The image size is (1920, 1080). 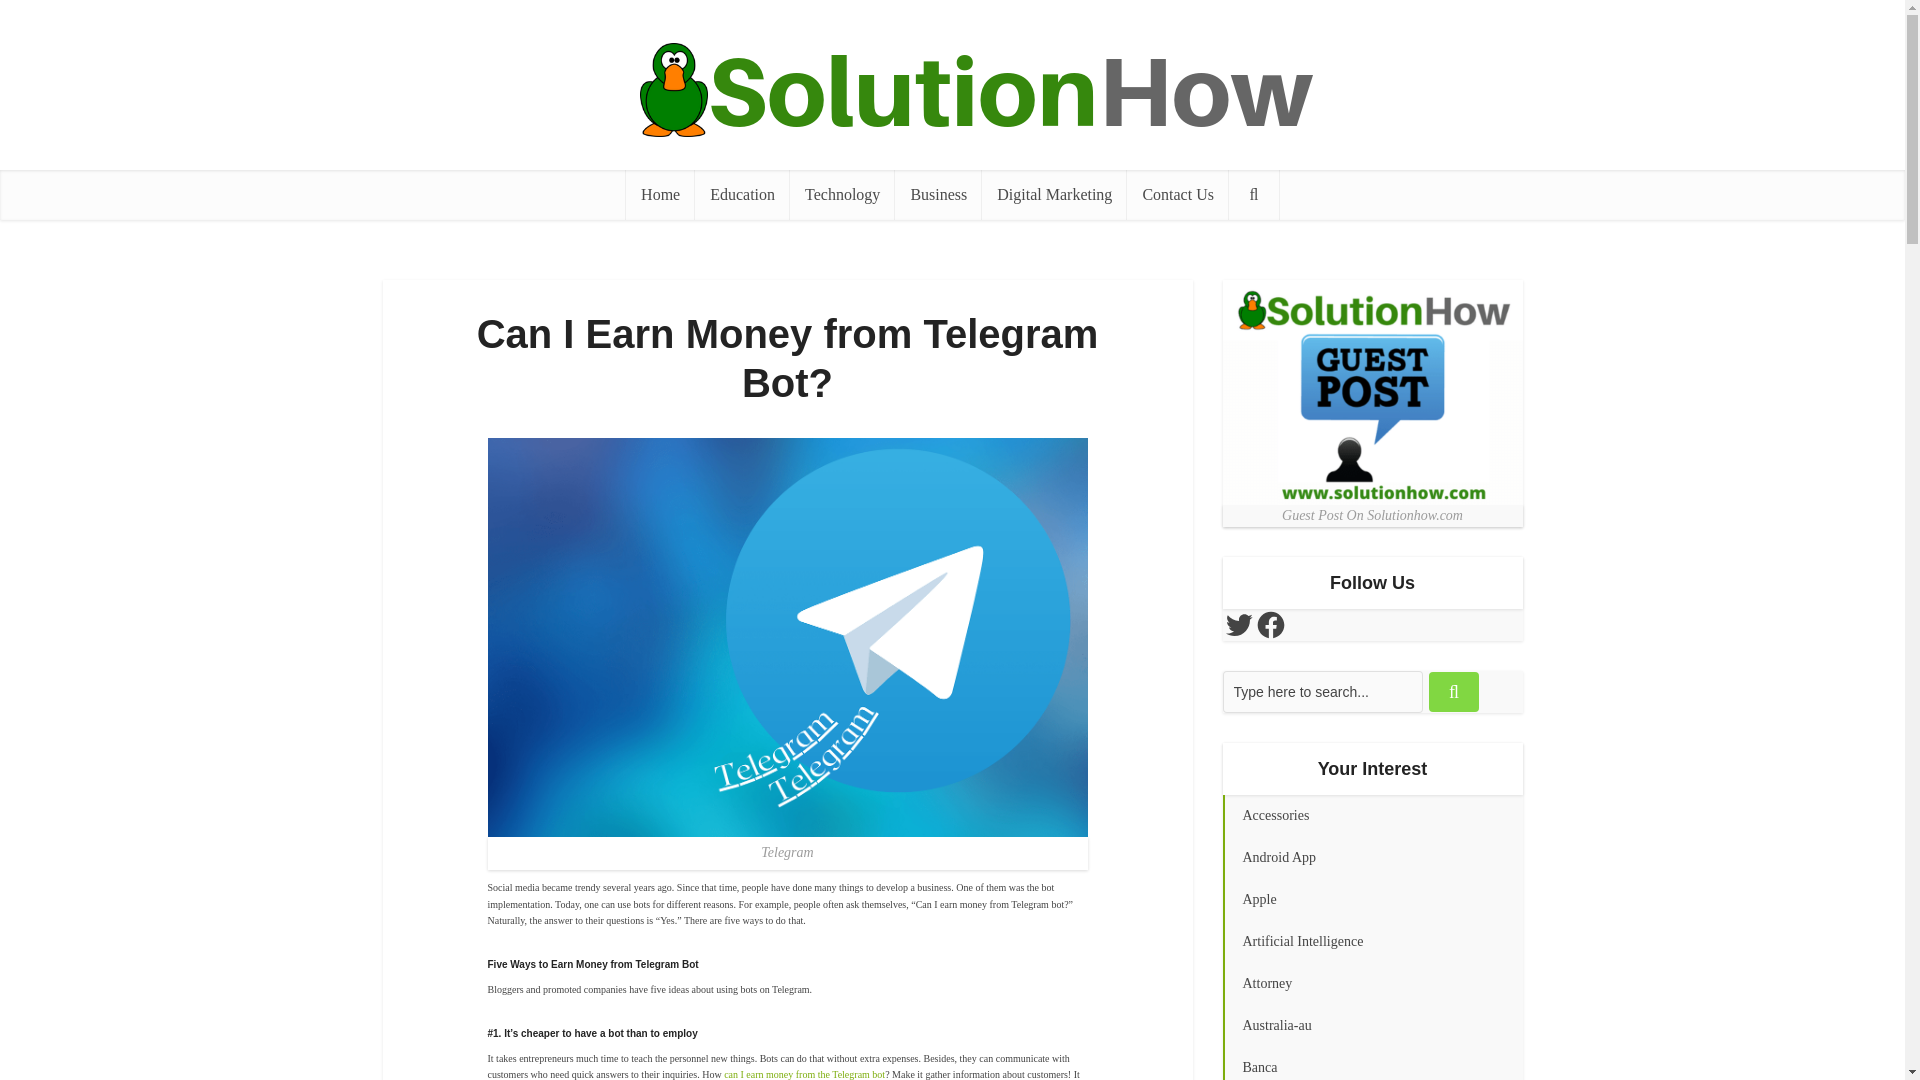 What do you see at coordinates (842, 194) in the screenshot?
I see `Technology` at bounding box center [842, 194].